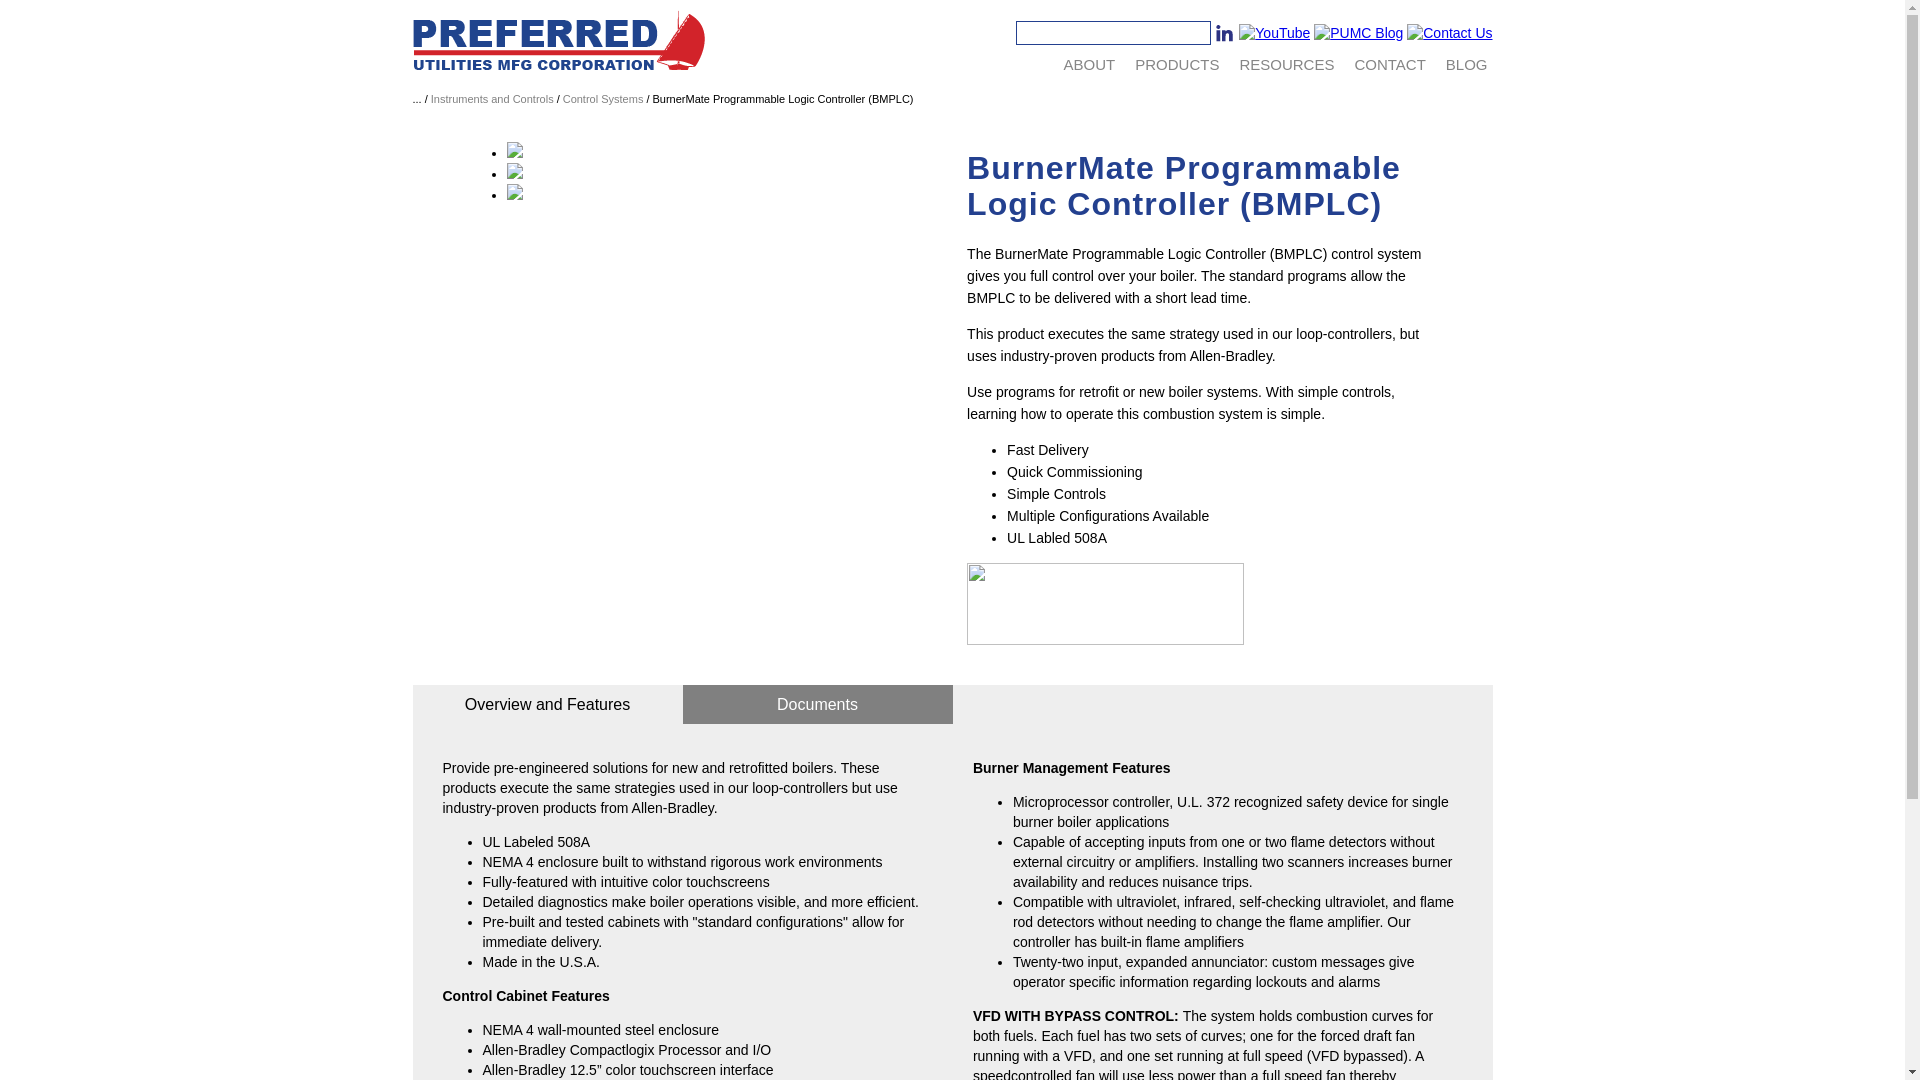 This screenshot has width=1920, height=1080. What do you see at coordinates (602, 98) in the screenshot?
I see `Control Systems` at bounding box center [602, 98].